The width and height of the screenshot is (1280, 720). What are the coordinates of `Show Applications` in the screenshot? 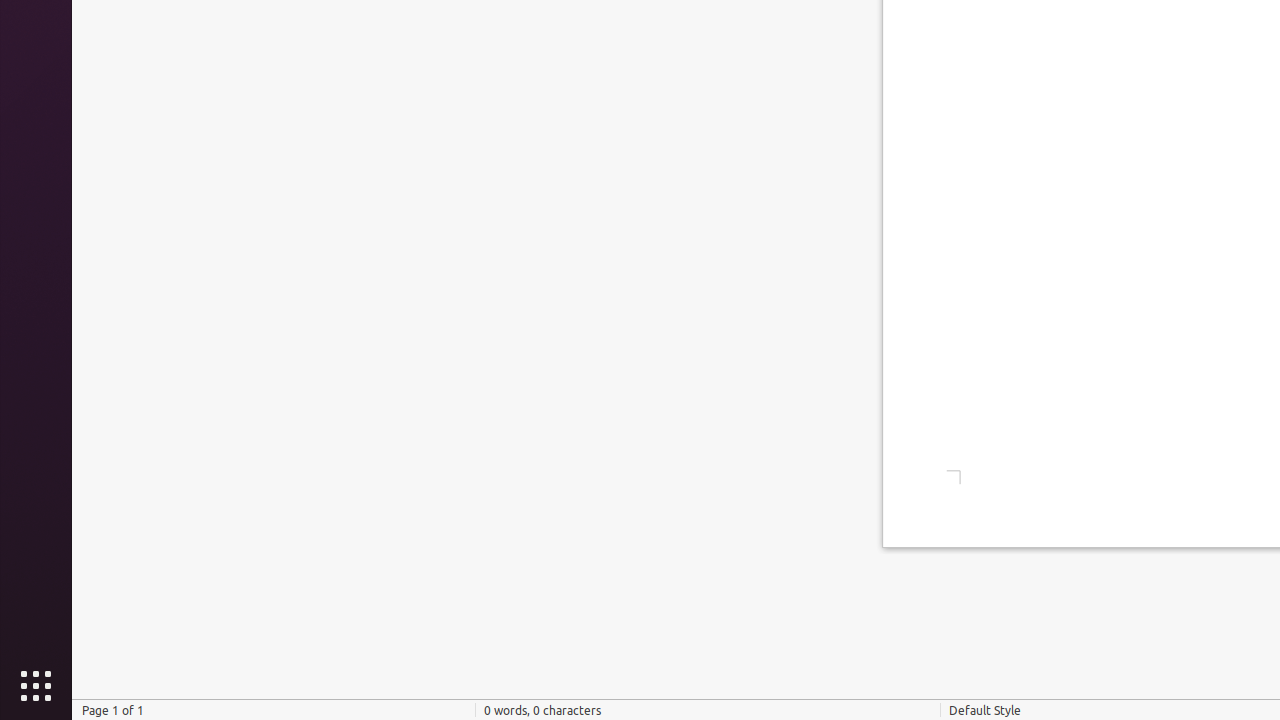 It's located at (36, 686).